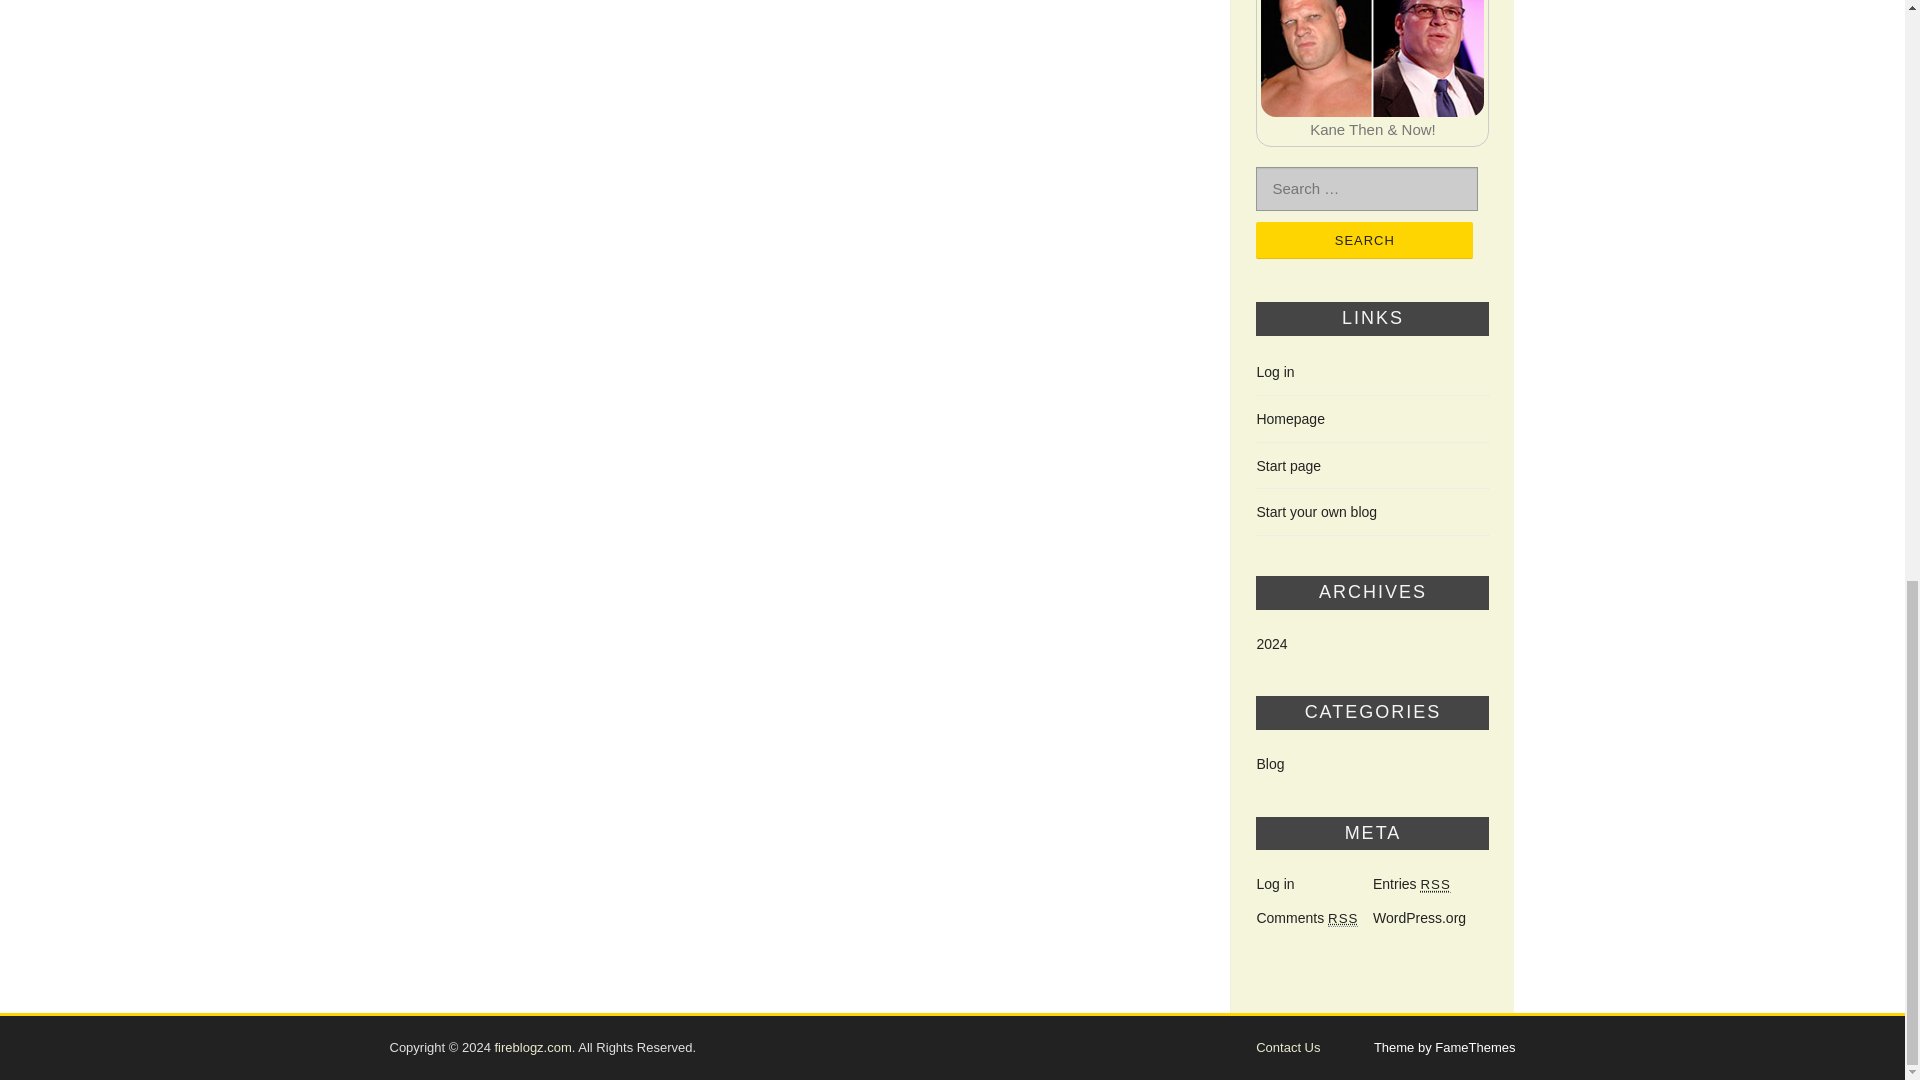 The height and width of the screenshot is (1080, 1920). I want to click on WordPress.org, so click(1419, 918).